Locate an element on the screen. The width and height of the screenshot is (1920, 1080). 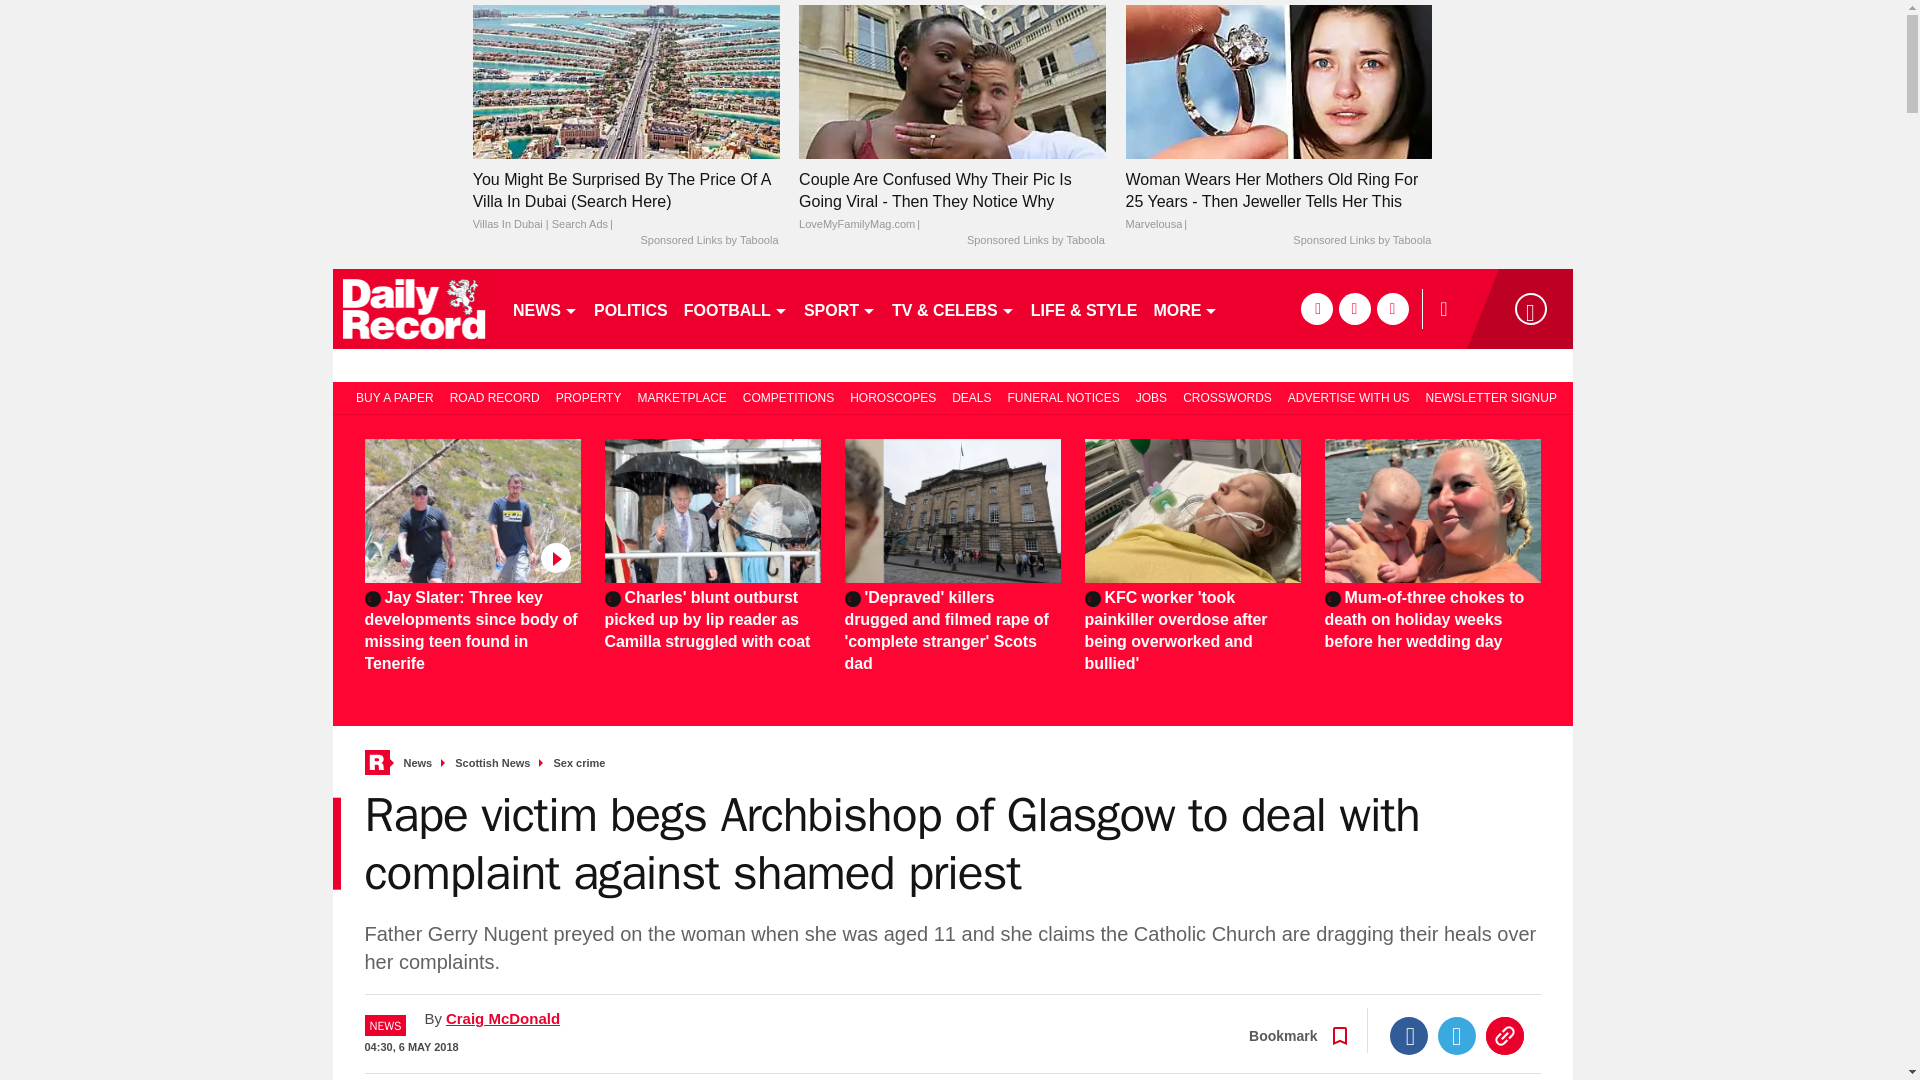
Twitter is located at coordinates (1457, 1036).